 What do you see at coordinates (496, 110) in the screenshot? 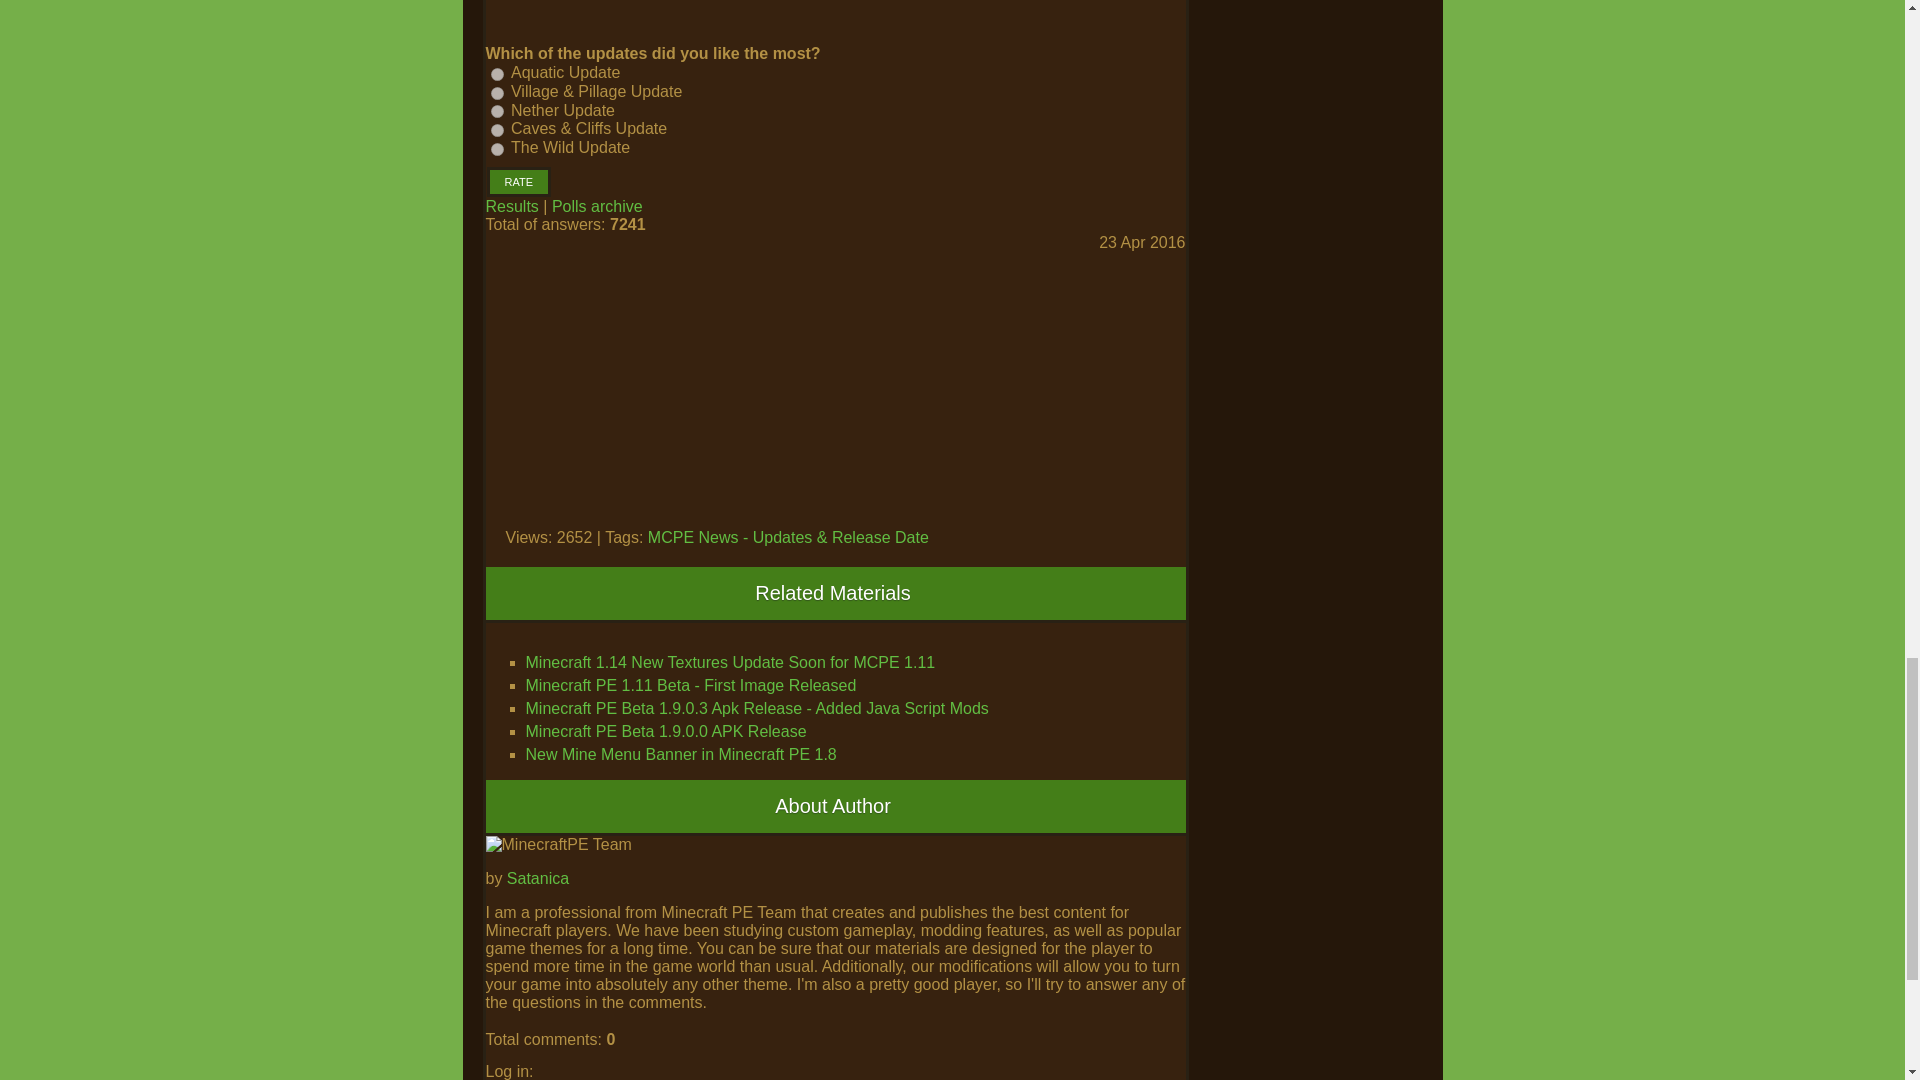
I see `3` at bounding box center [496, 110].